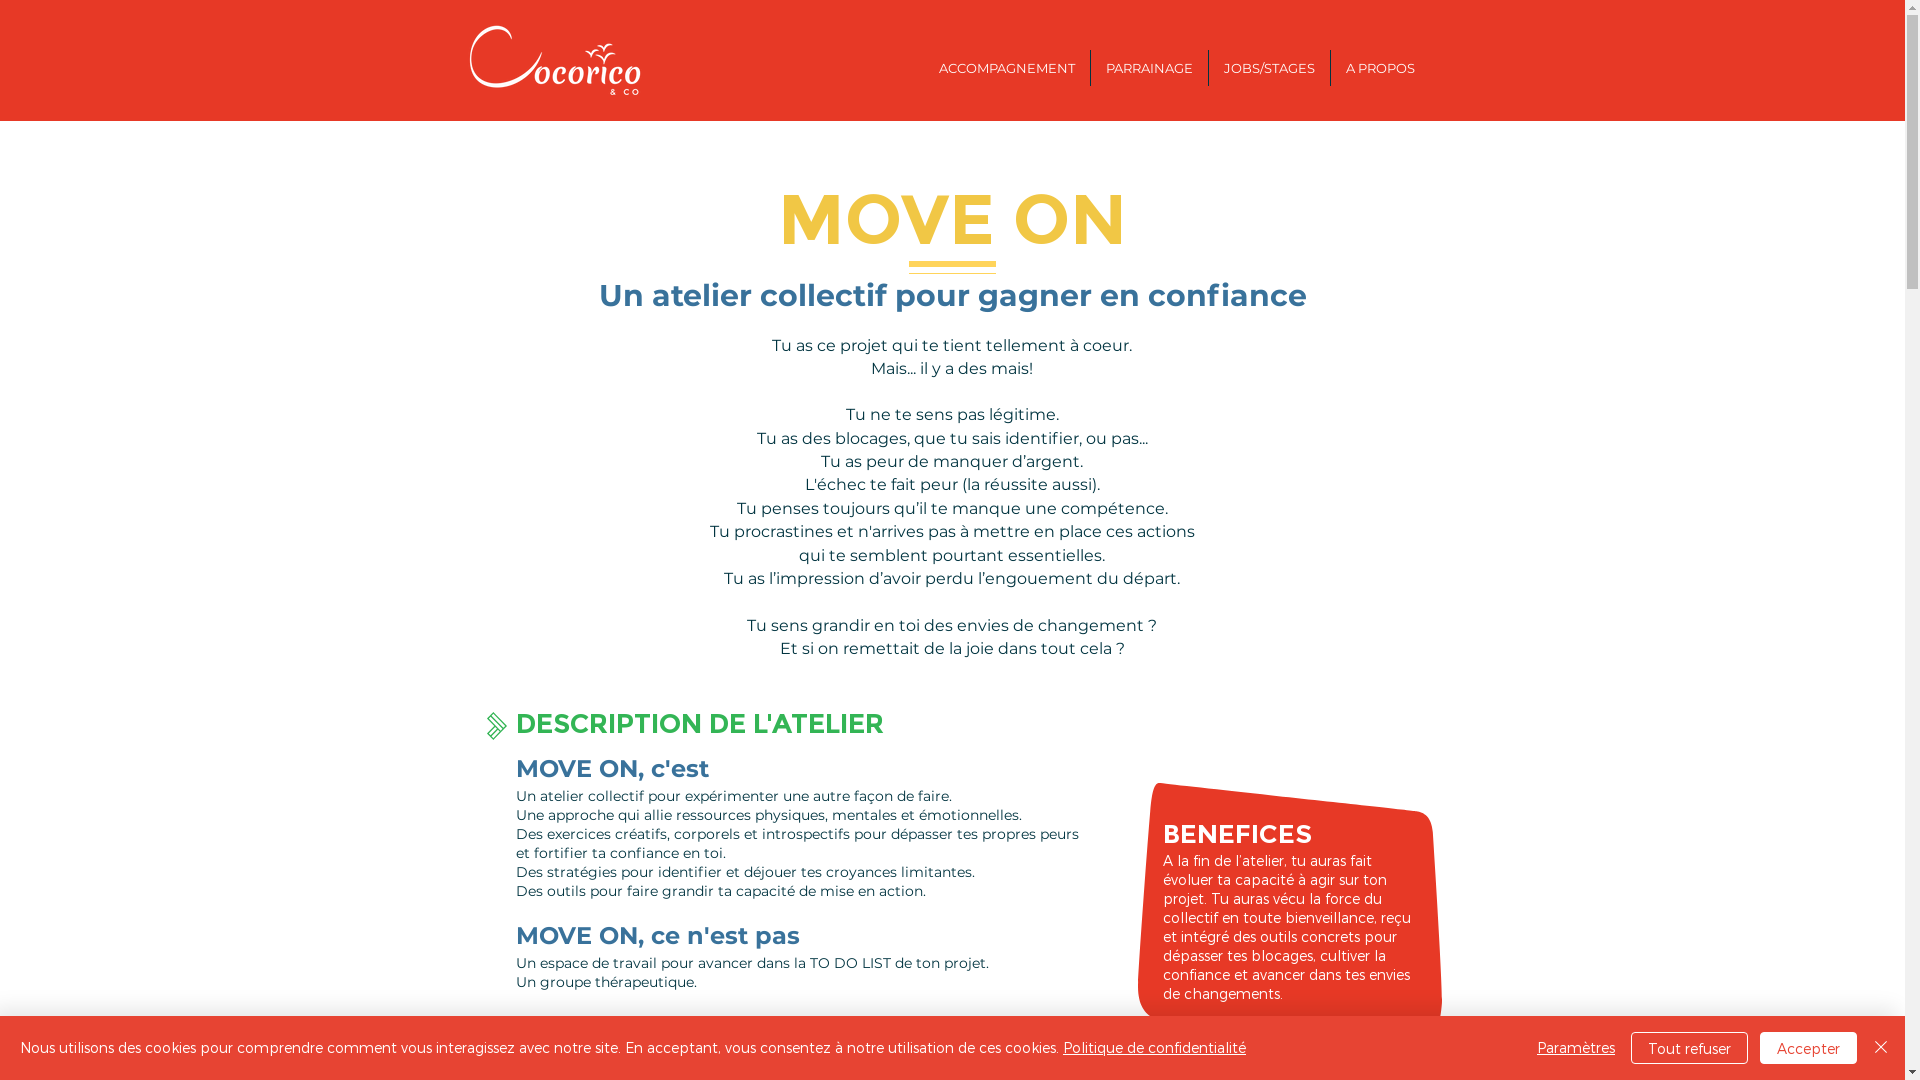  Describe the element at coordinates (1808, 1048) in the screenshot. I see `Accepter` at that location.